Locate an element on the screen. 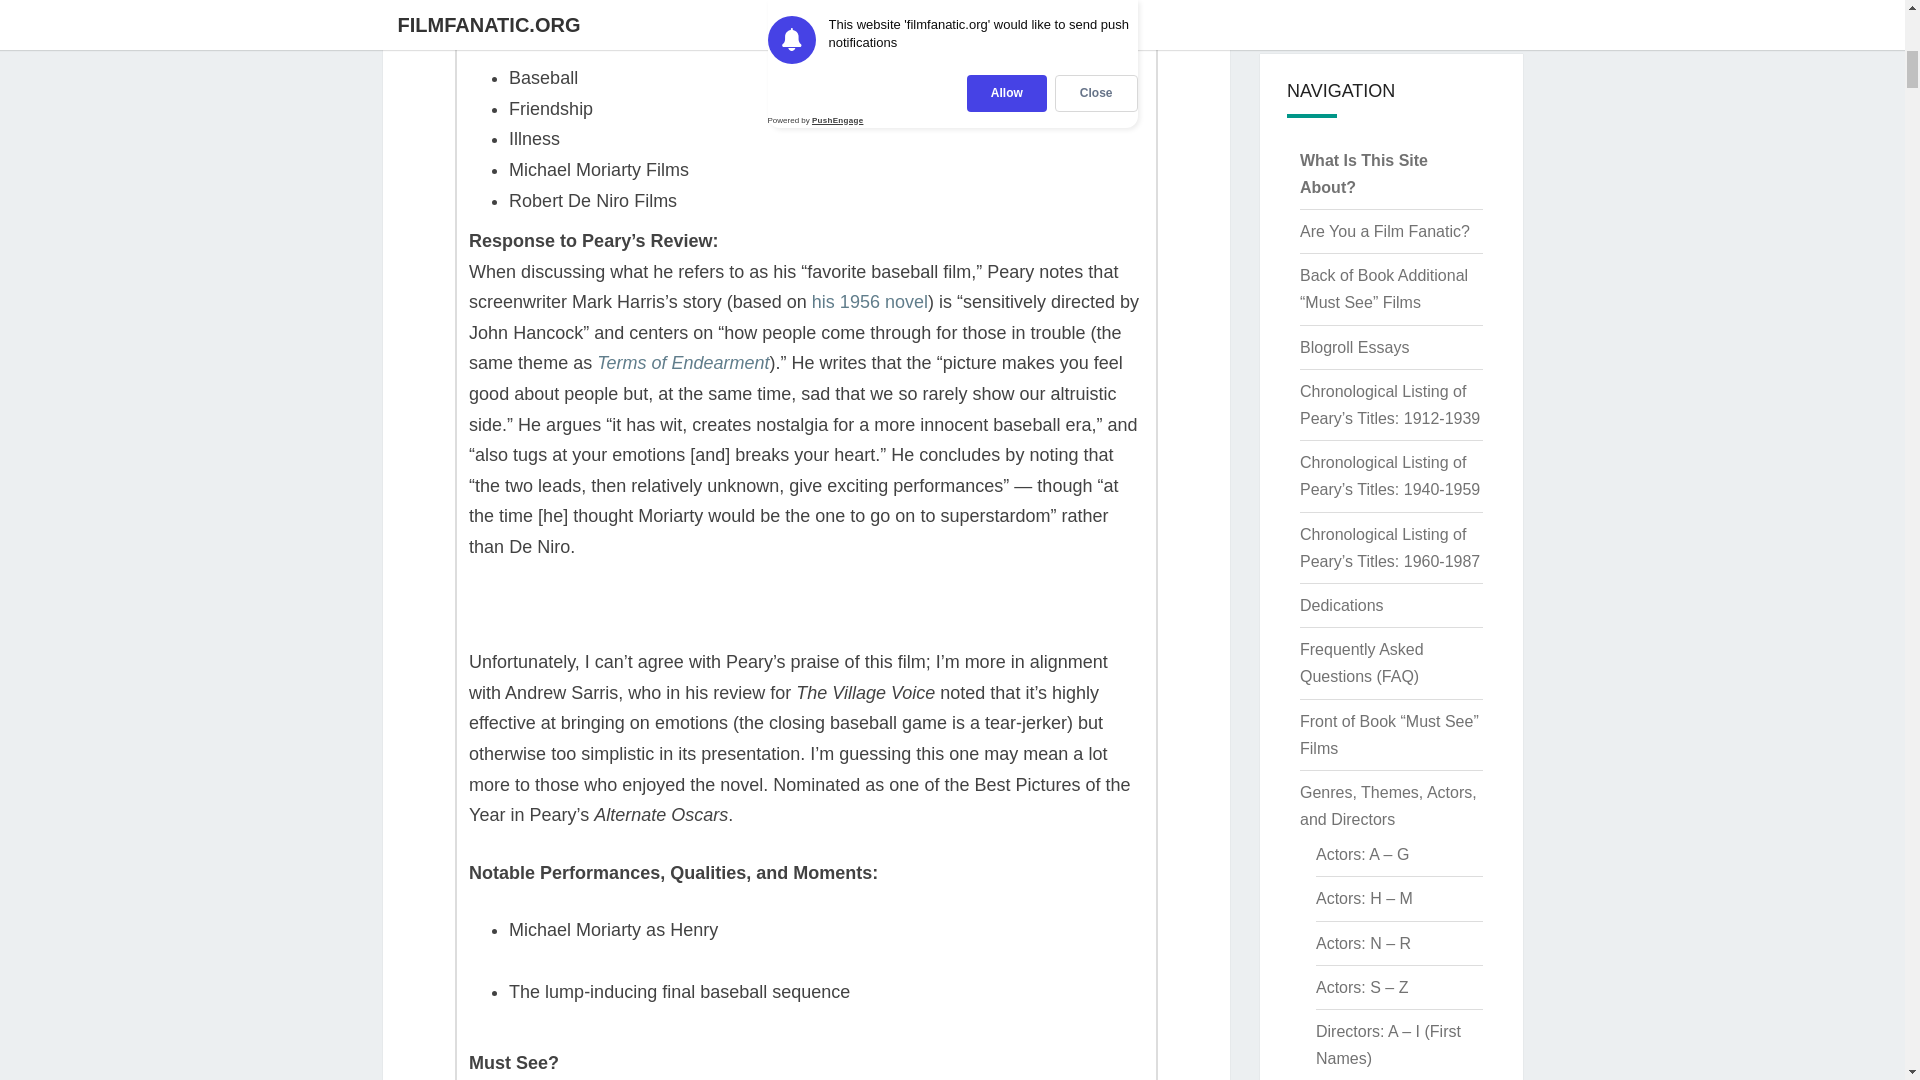 This screenshot has width=1920, height=1080. his 1956 novel is located at coordinates (870, 302).